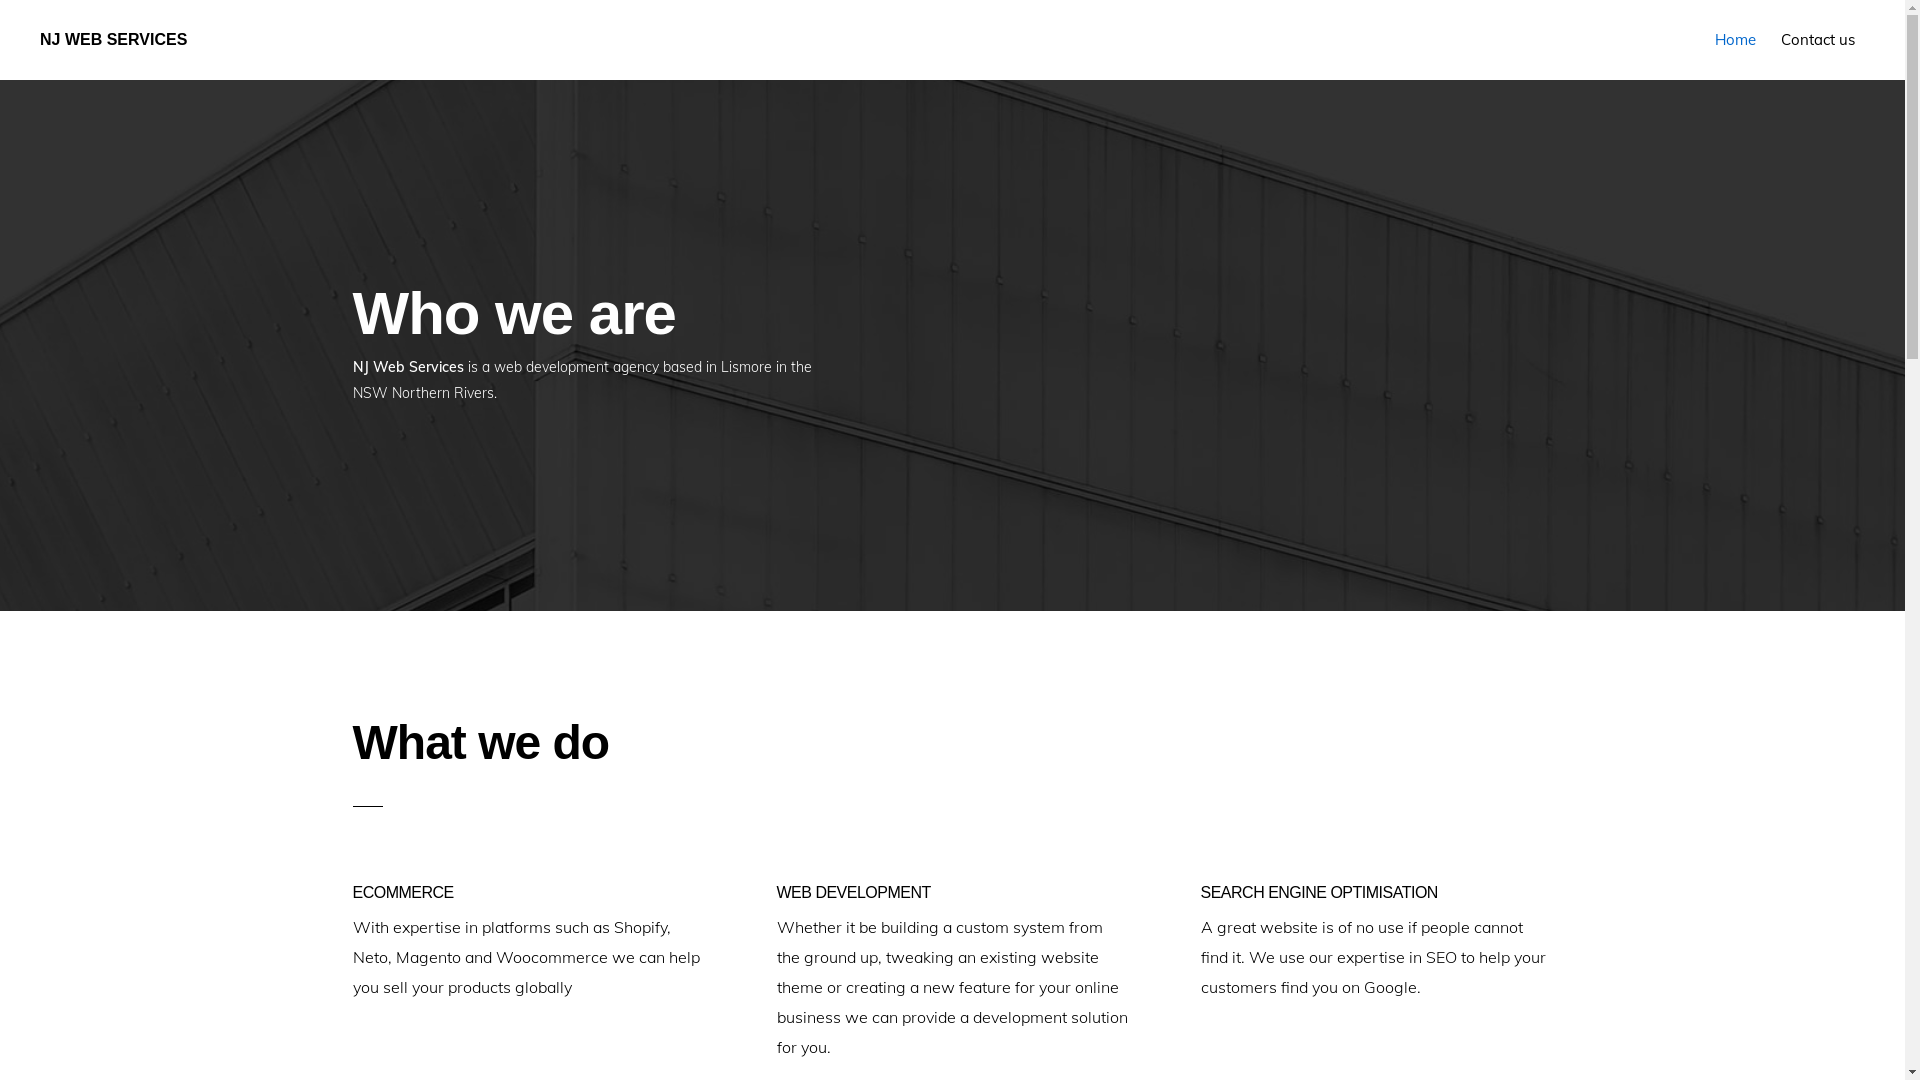 The image size is (1920, 1080). Describe the element at coordinates (0, 0) in the screenshot. I see `Skip to primary navigation` at that location.